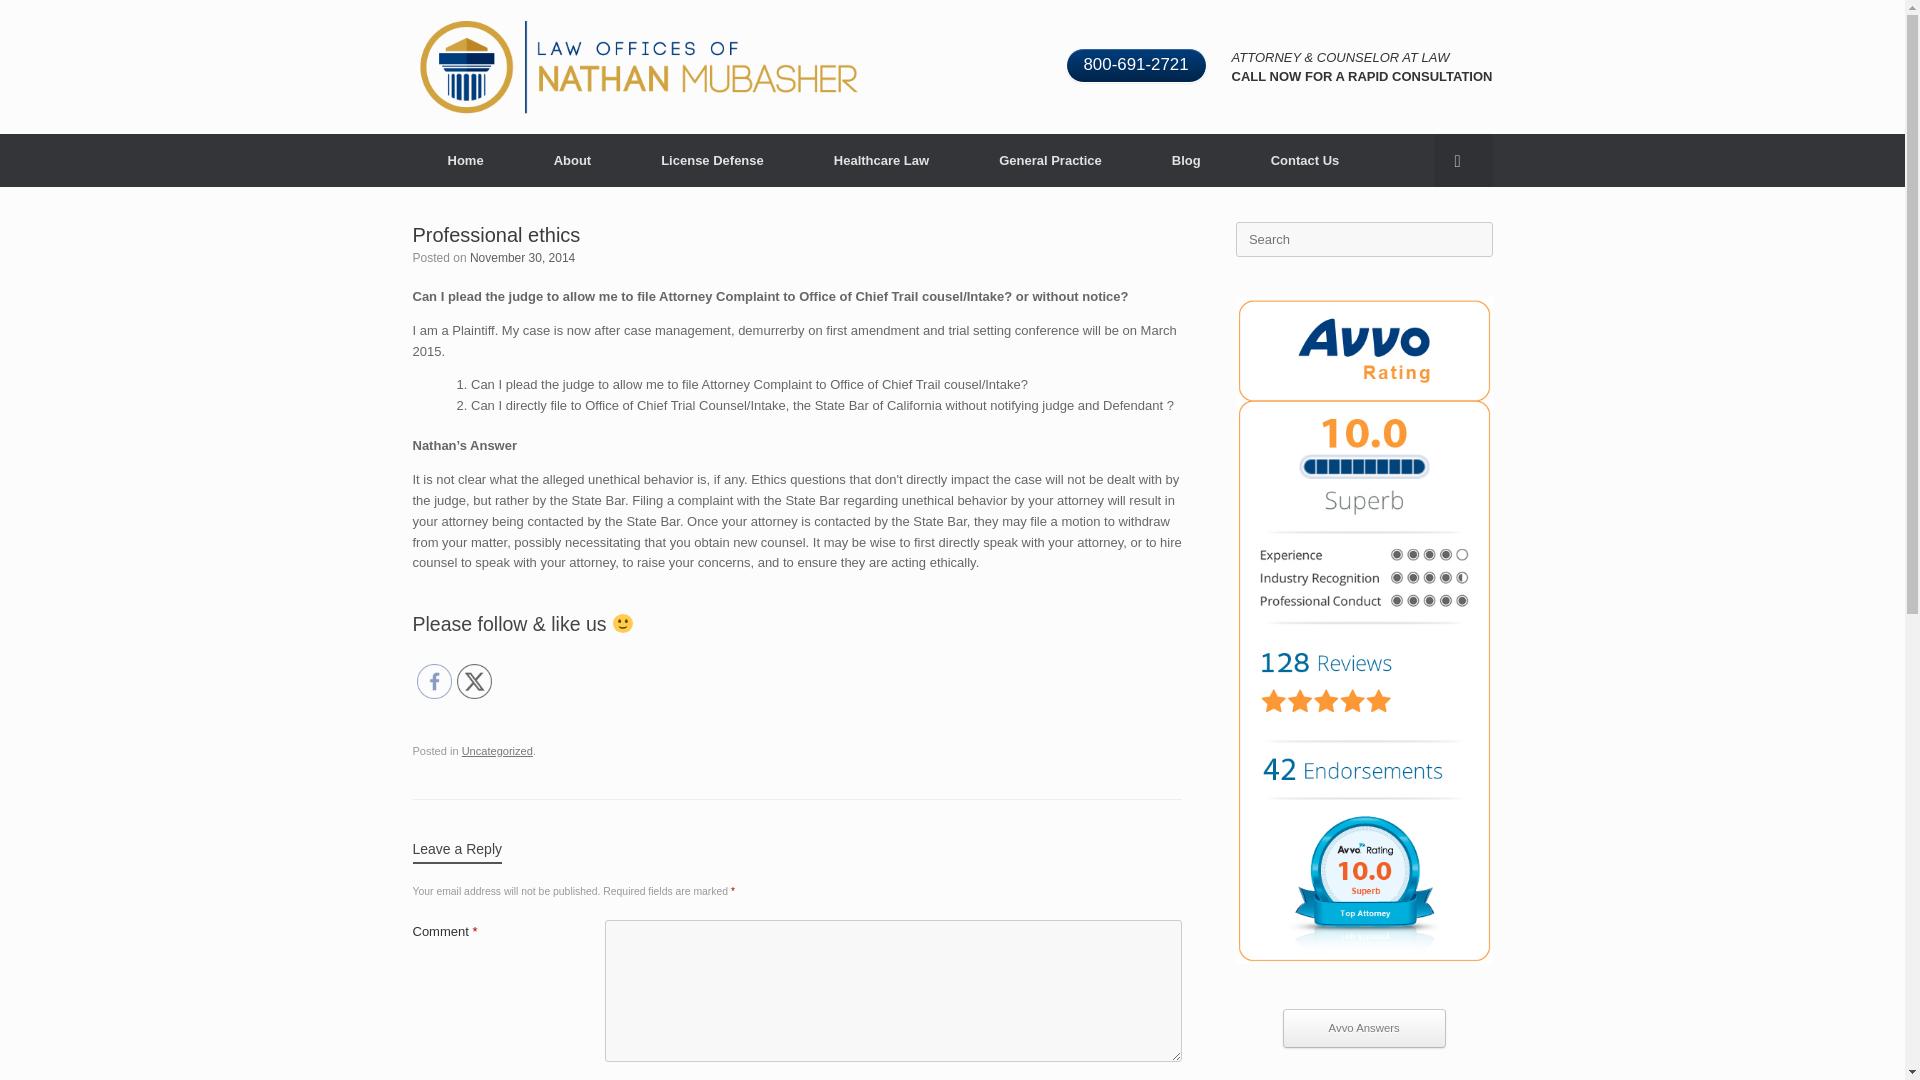 The image size is (1920, 1080). I want to click on Twitter, so click(474, 681).